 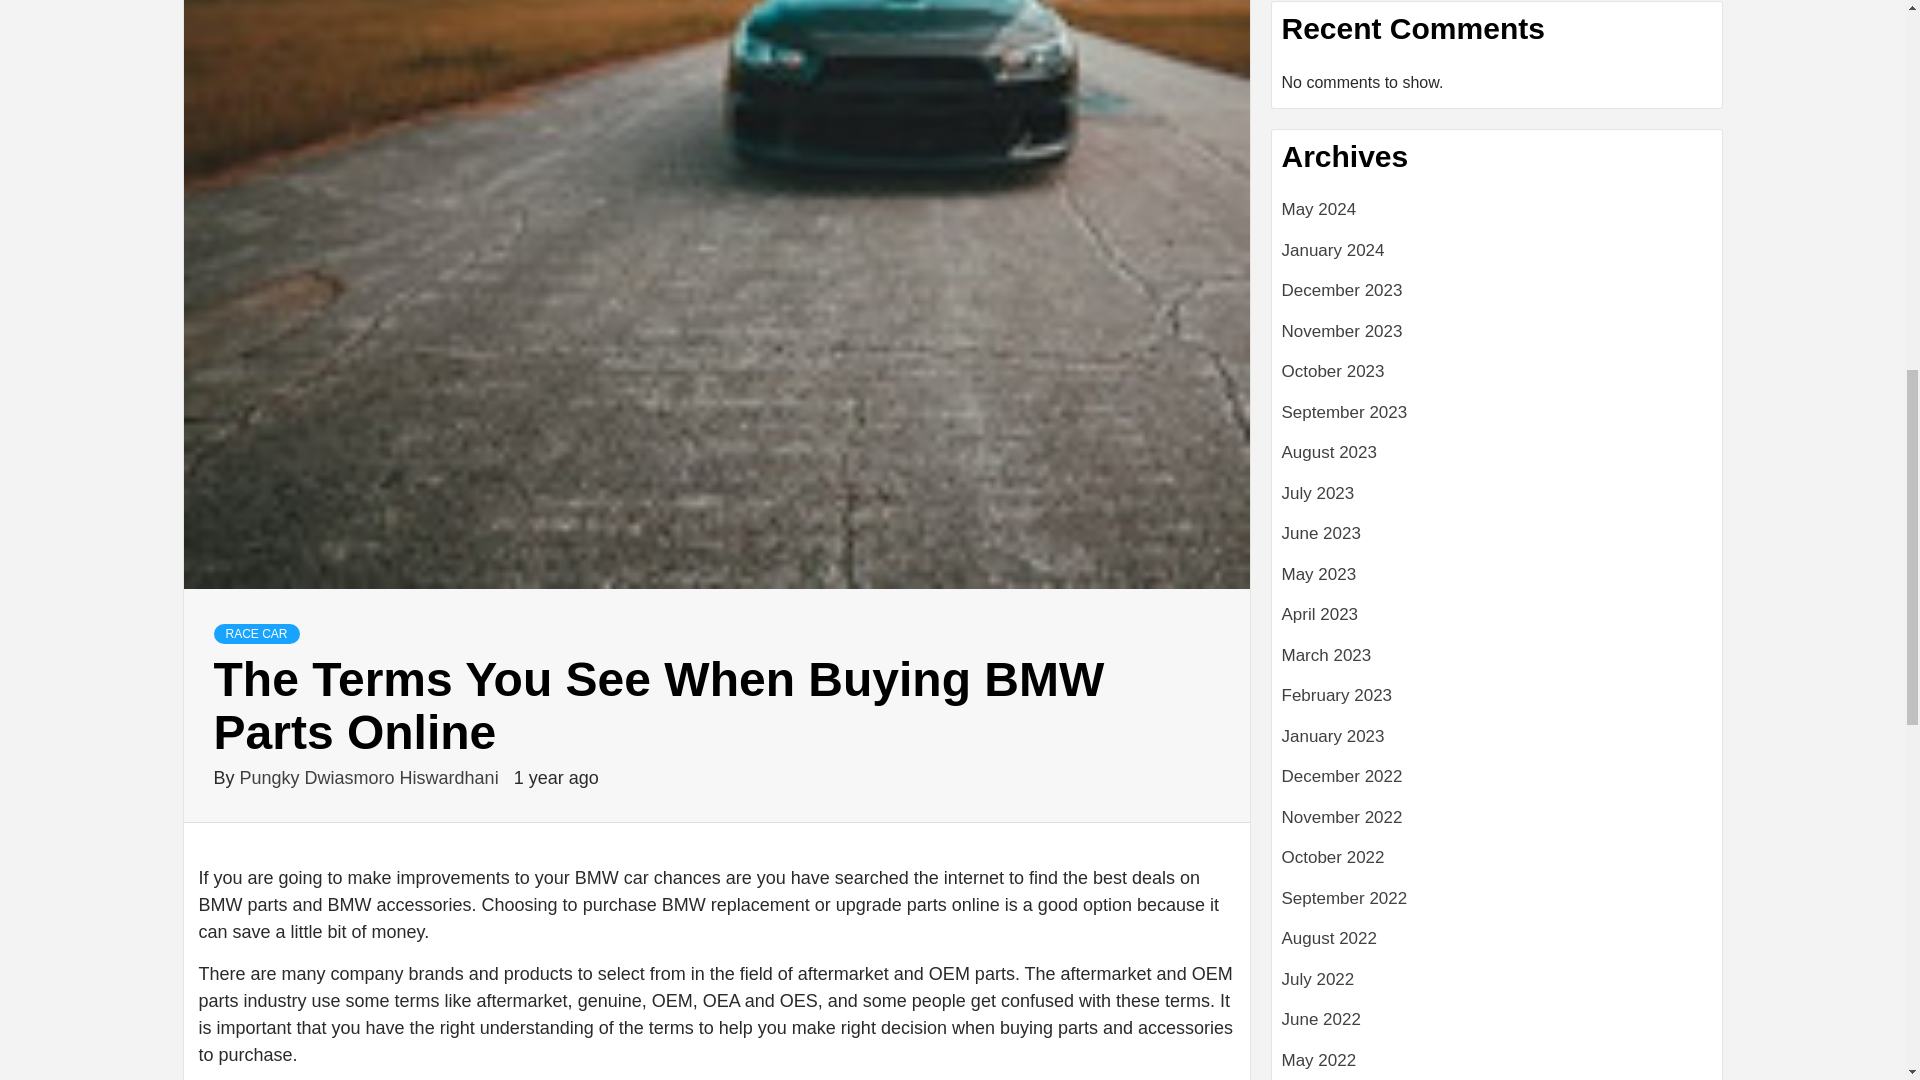 What do you see at coordinates (1497, 420) in the screenshot?
I see `September 2023` at bounding box center [1497, 420].